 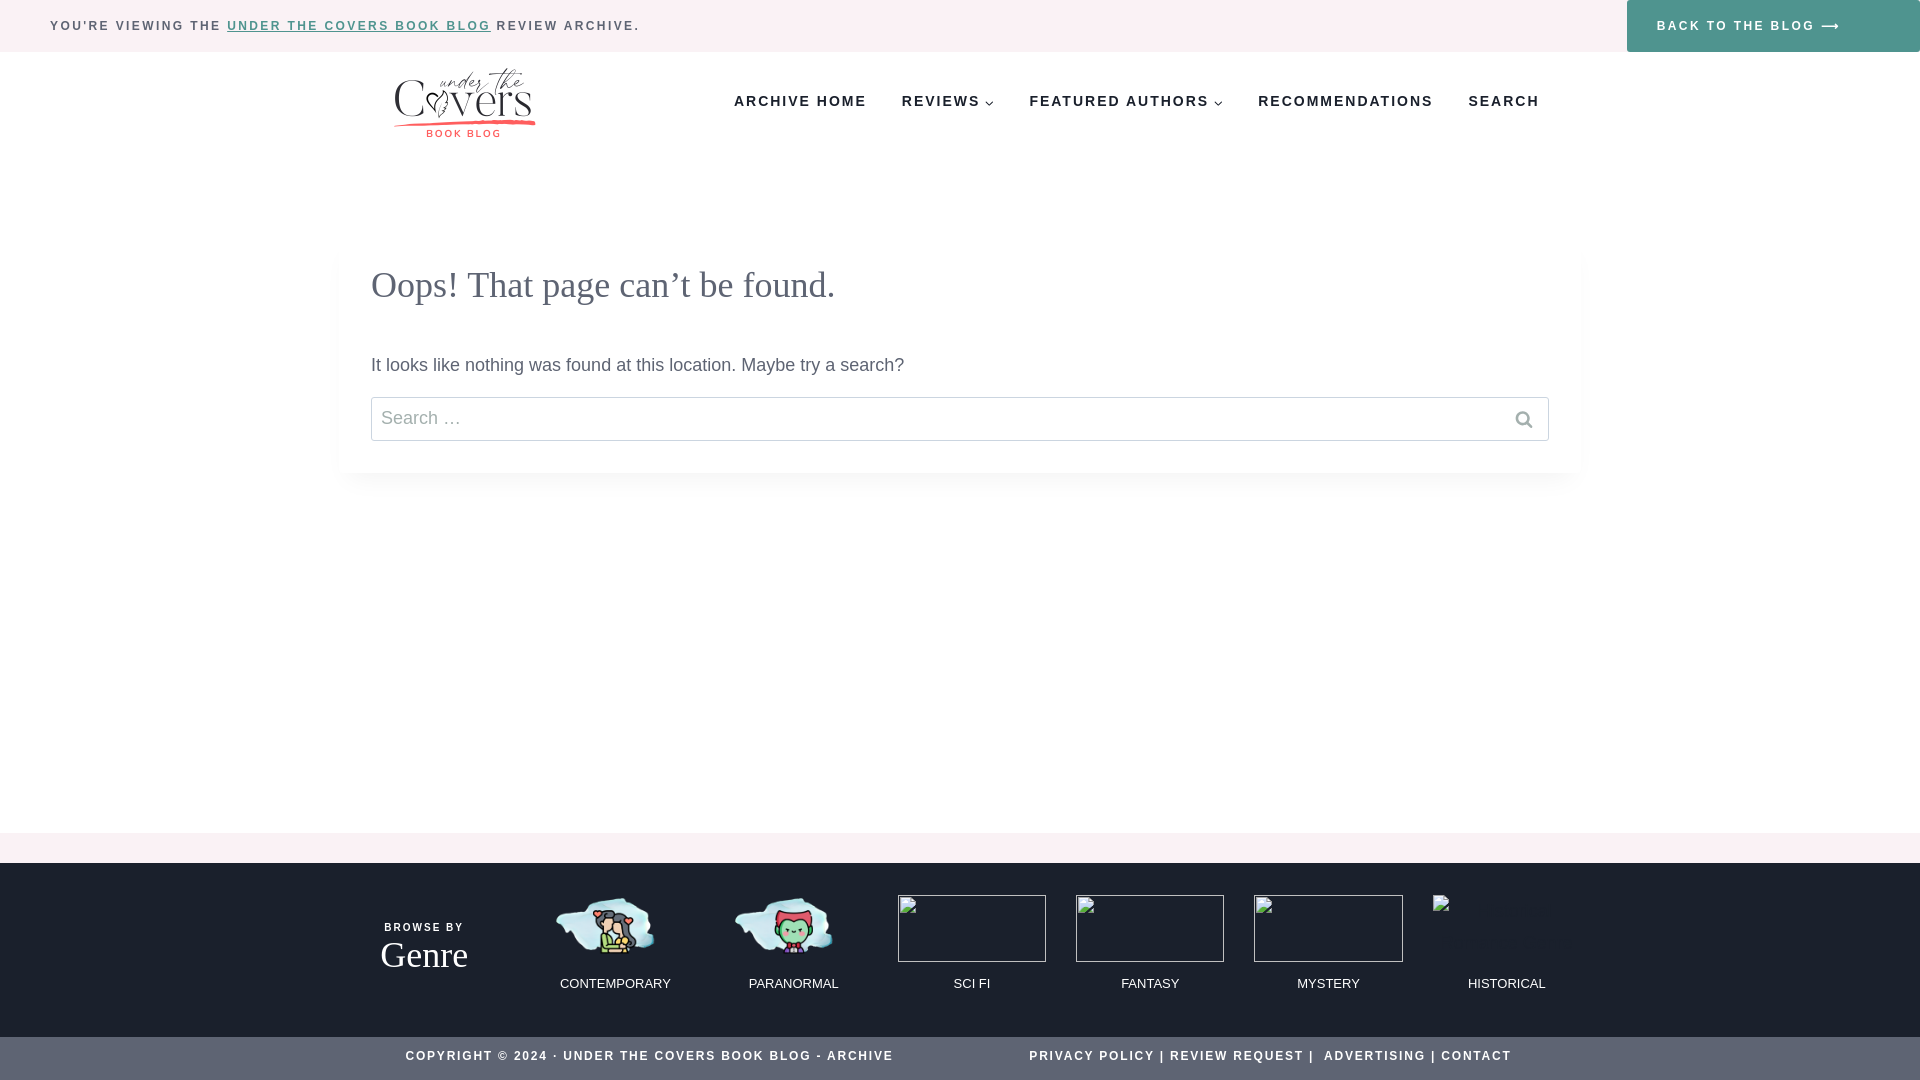 I want to click on FANTASY, so click(x=1150, y=950).